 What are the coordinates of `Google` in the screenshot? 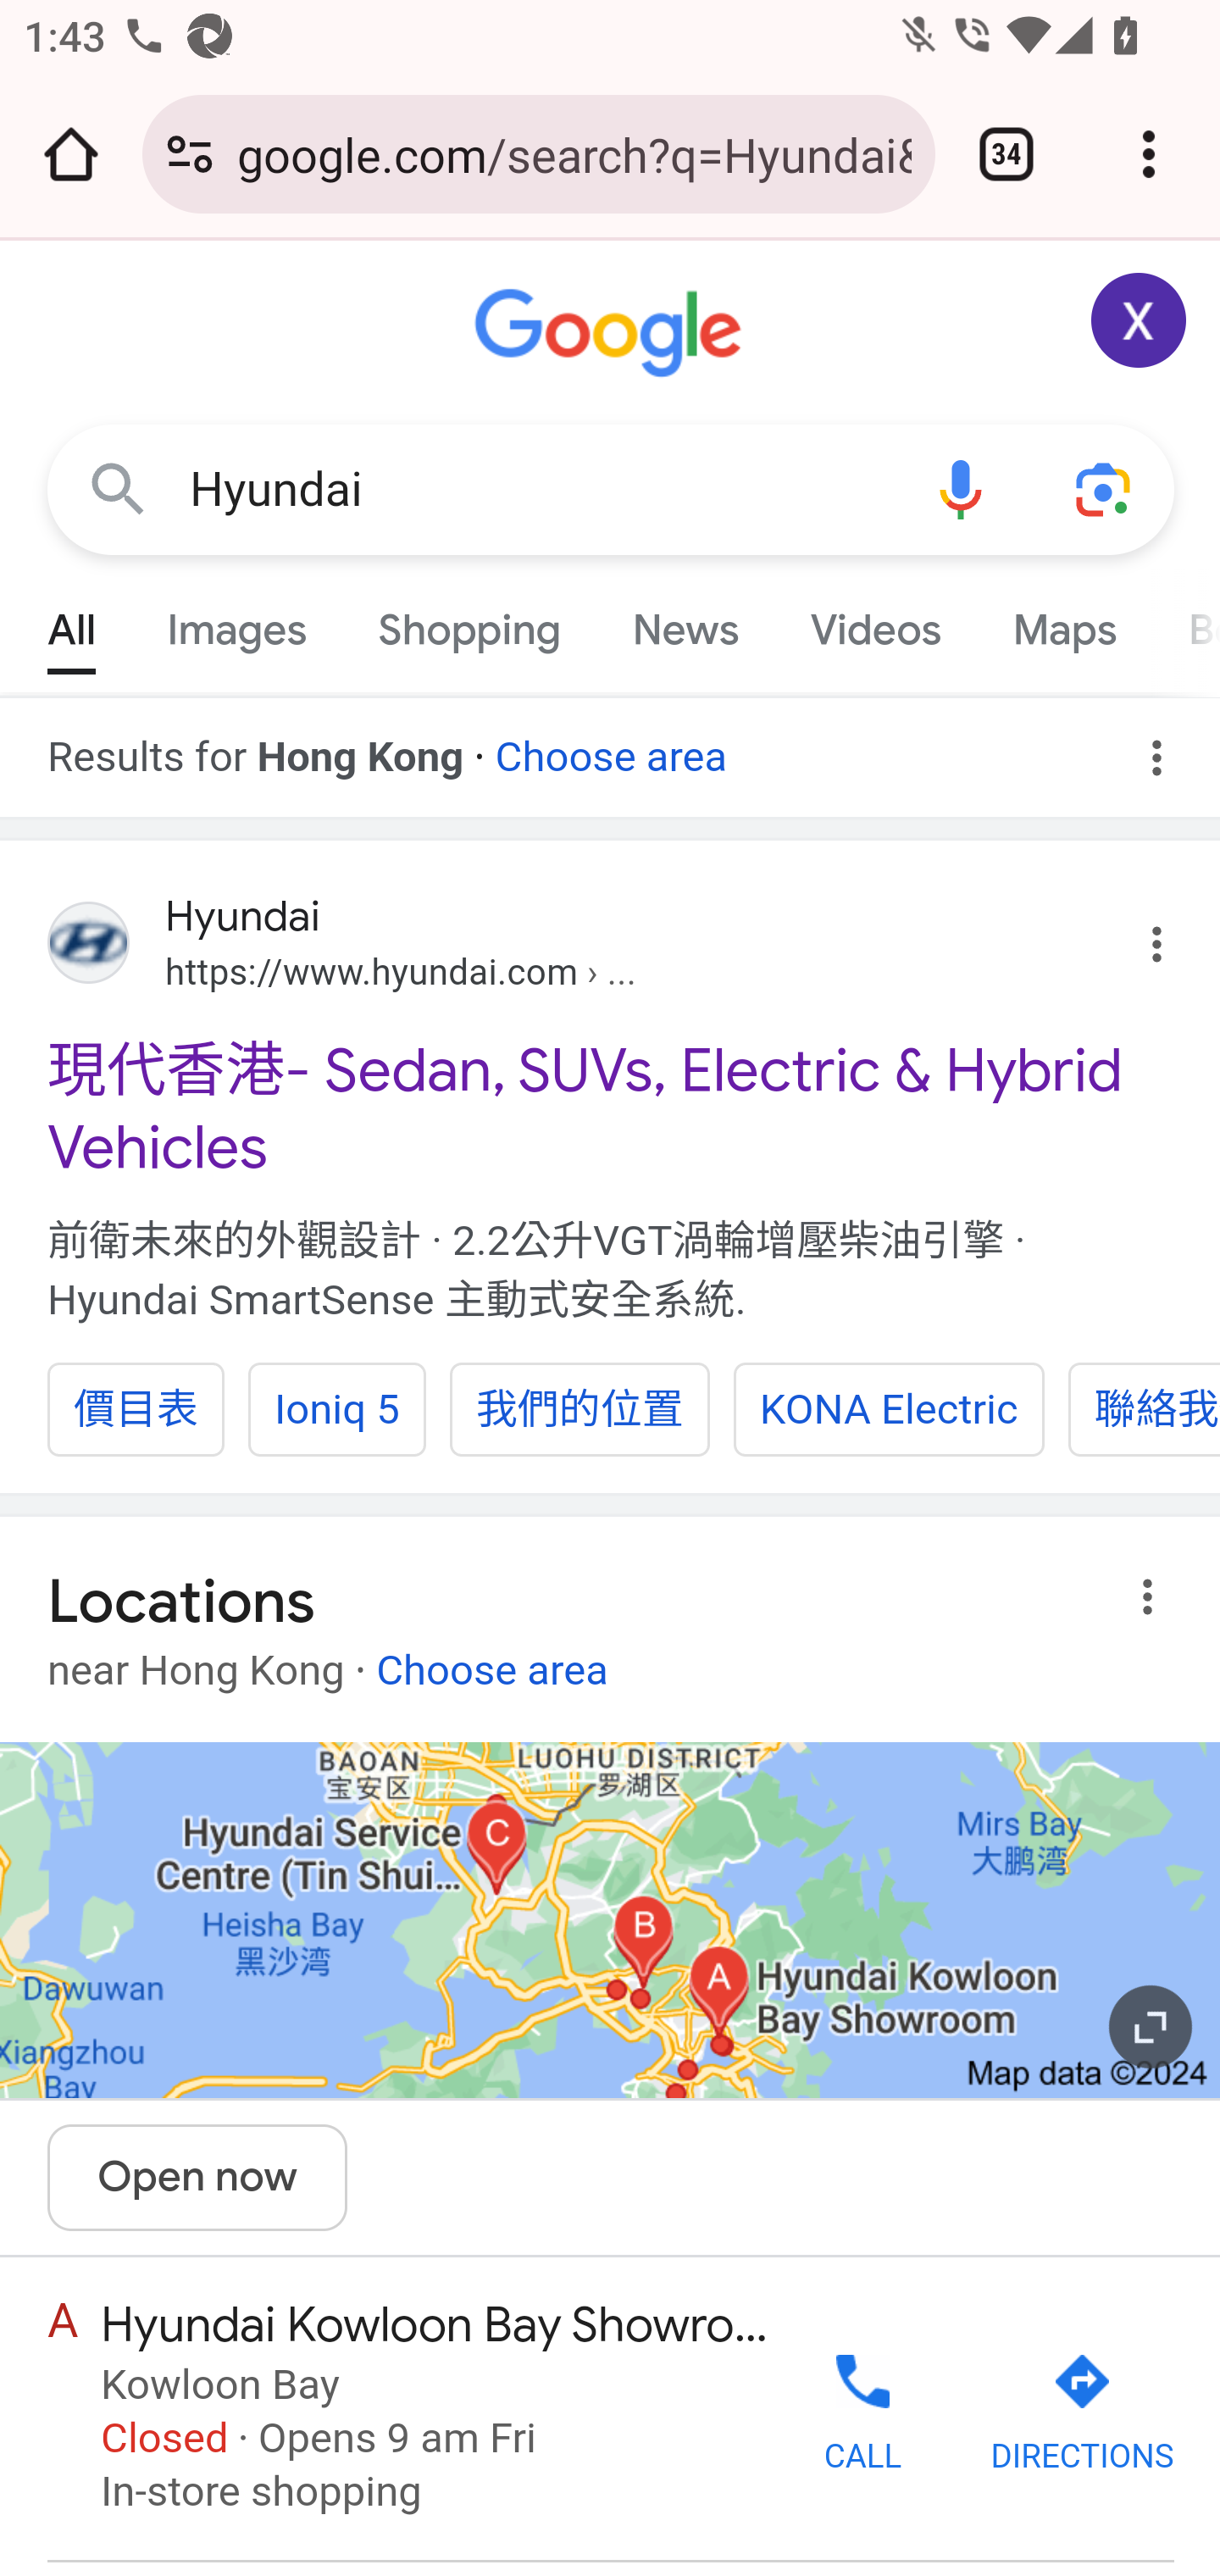 It's located at (612, 334).